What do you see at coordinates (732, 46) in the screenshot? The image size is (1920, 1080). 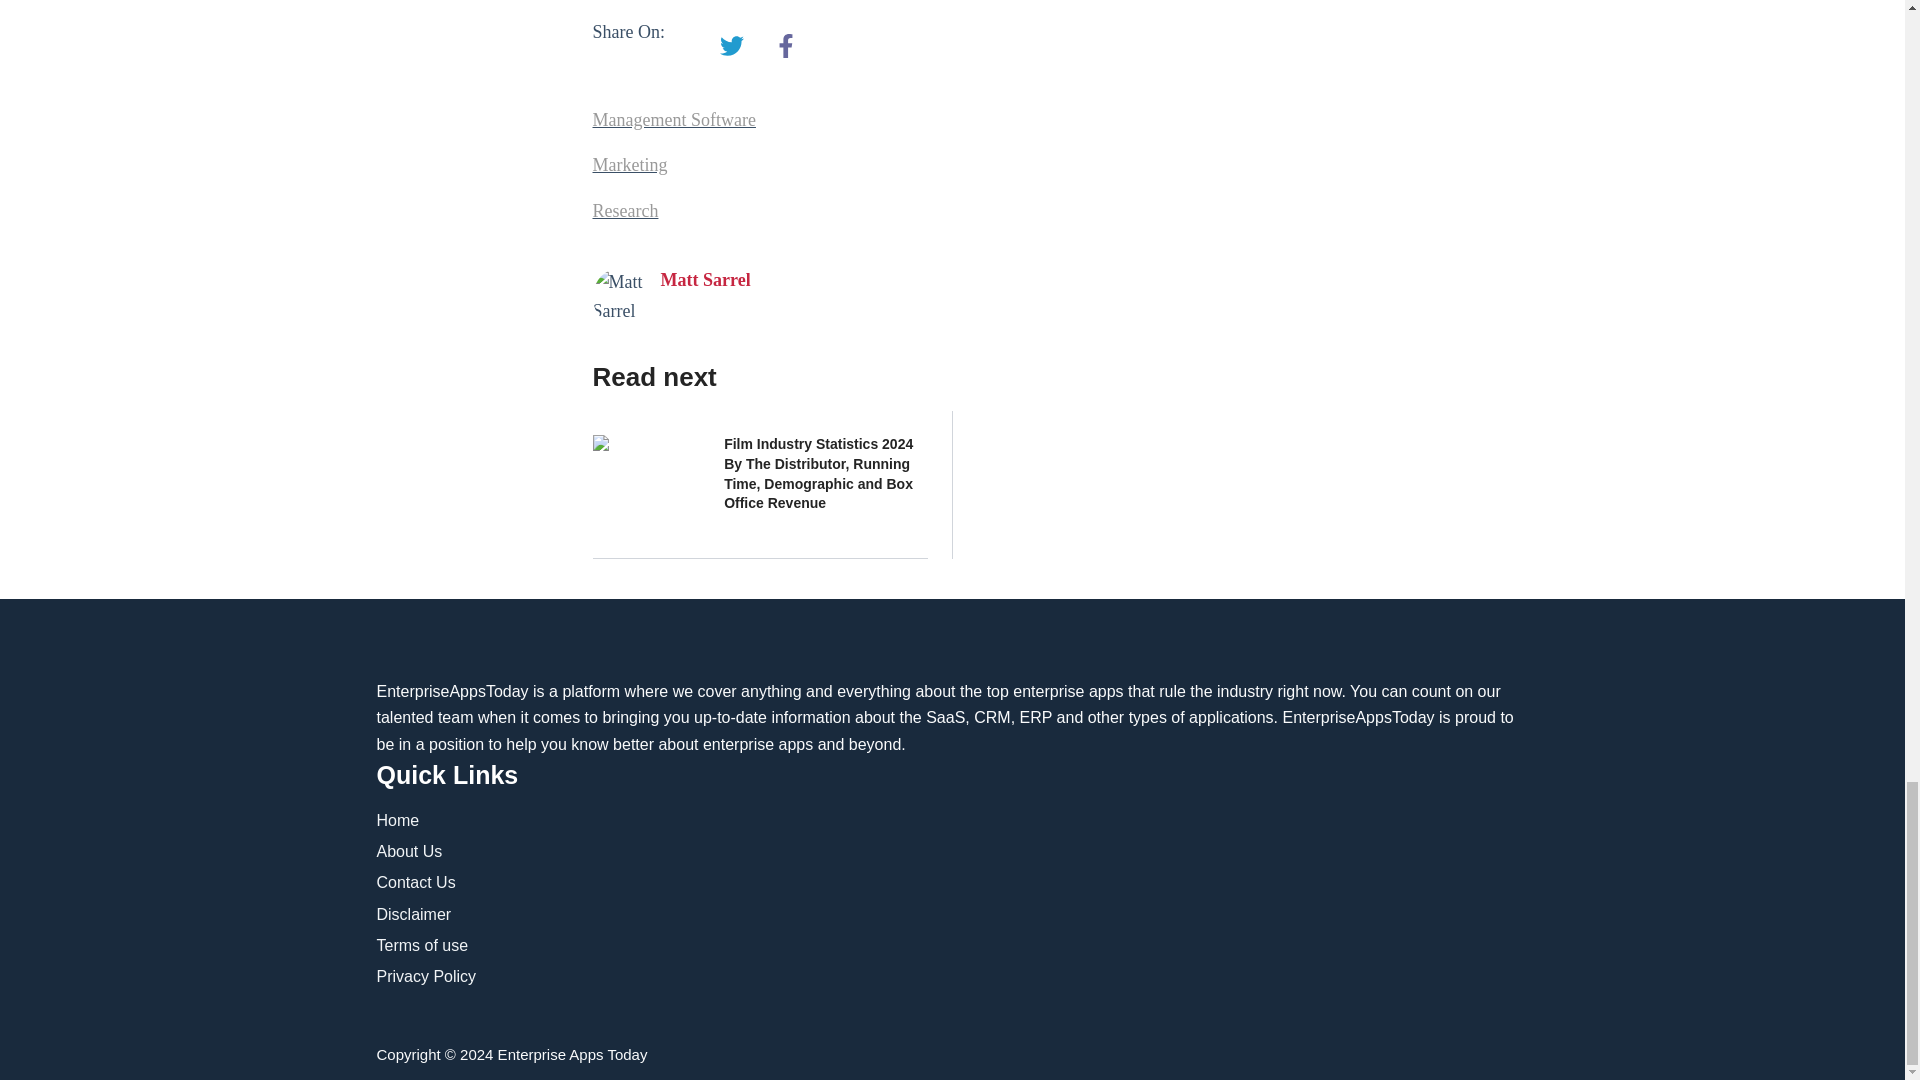 I see `7 Apps for Simplifying Project Management` at bounding box center [732, 46].